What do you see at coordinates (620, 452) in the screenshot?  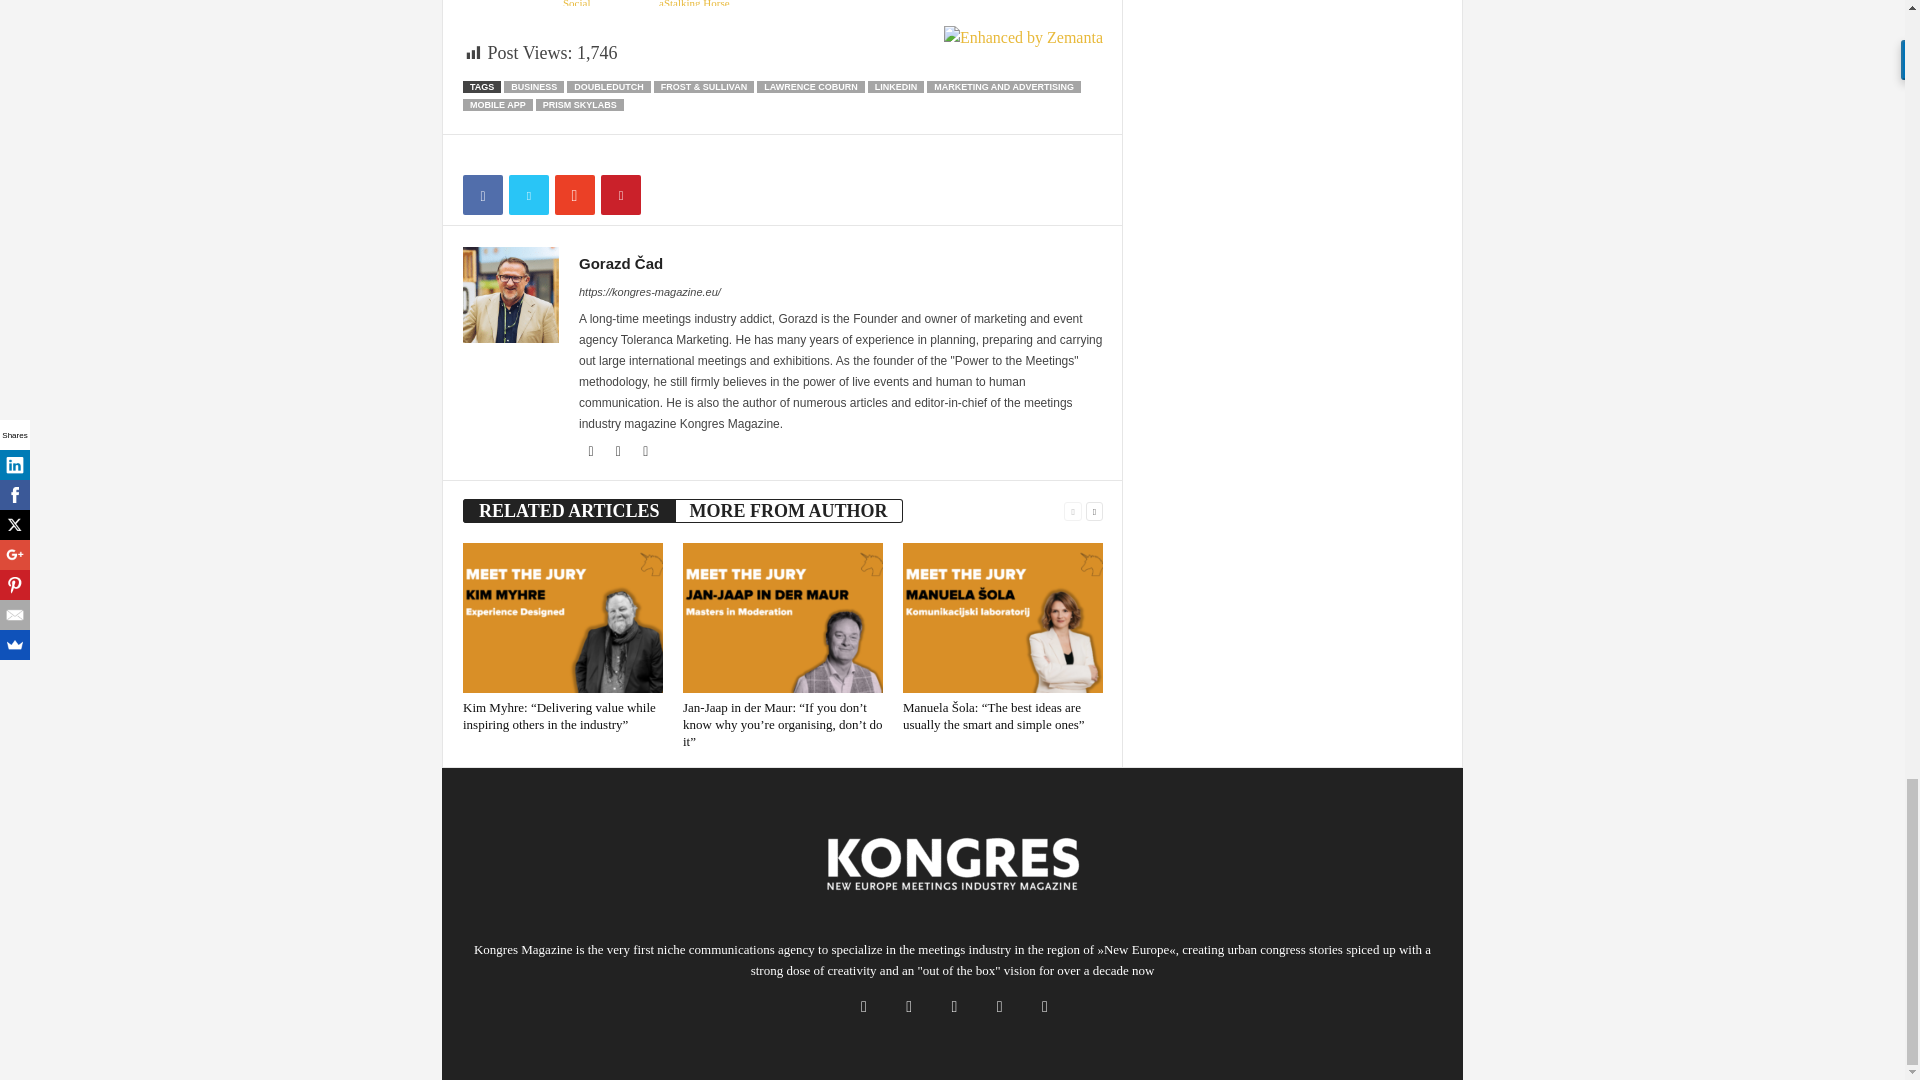 I see `Linkedin` at bounding box center [620, 452].